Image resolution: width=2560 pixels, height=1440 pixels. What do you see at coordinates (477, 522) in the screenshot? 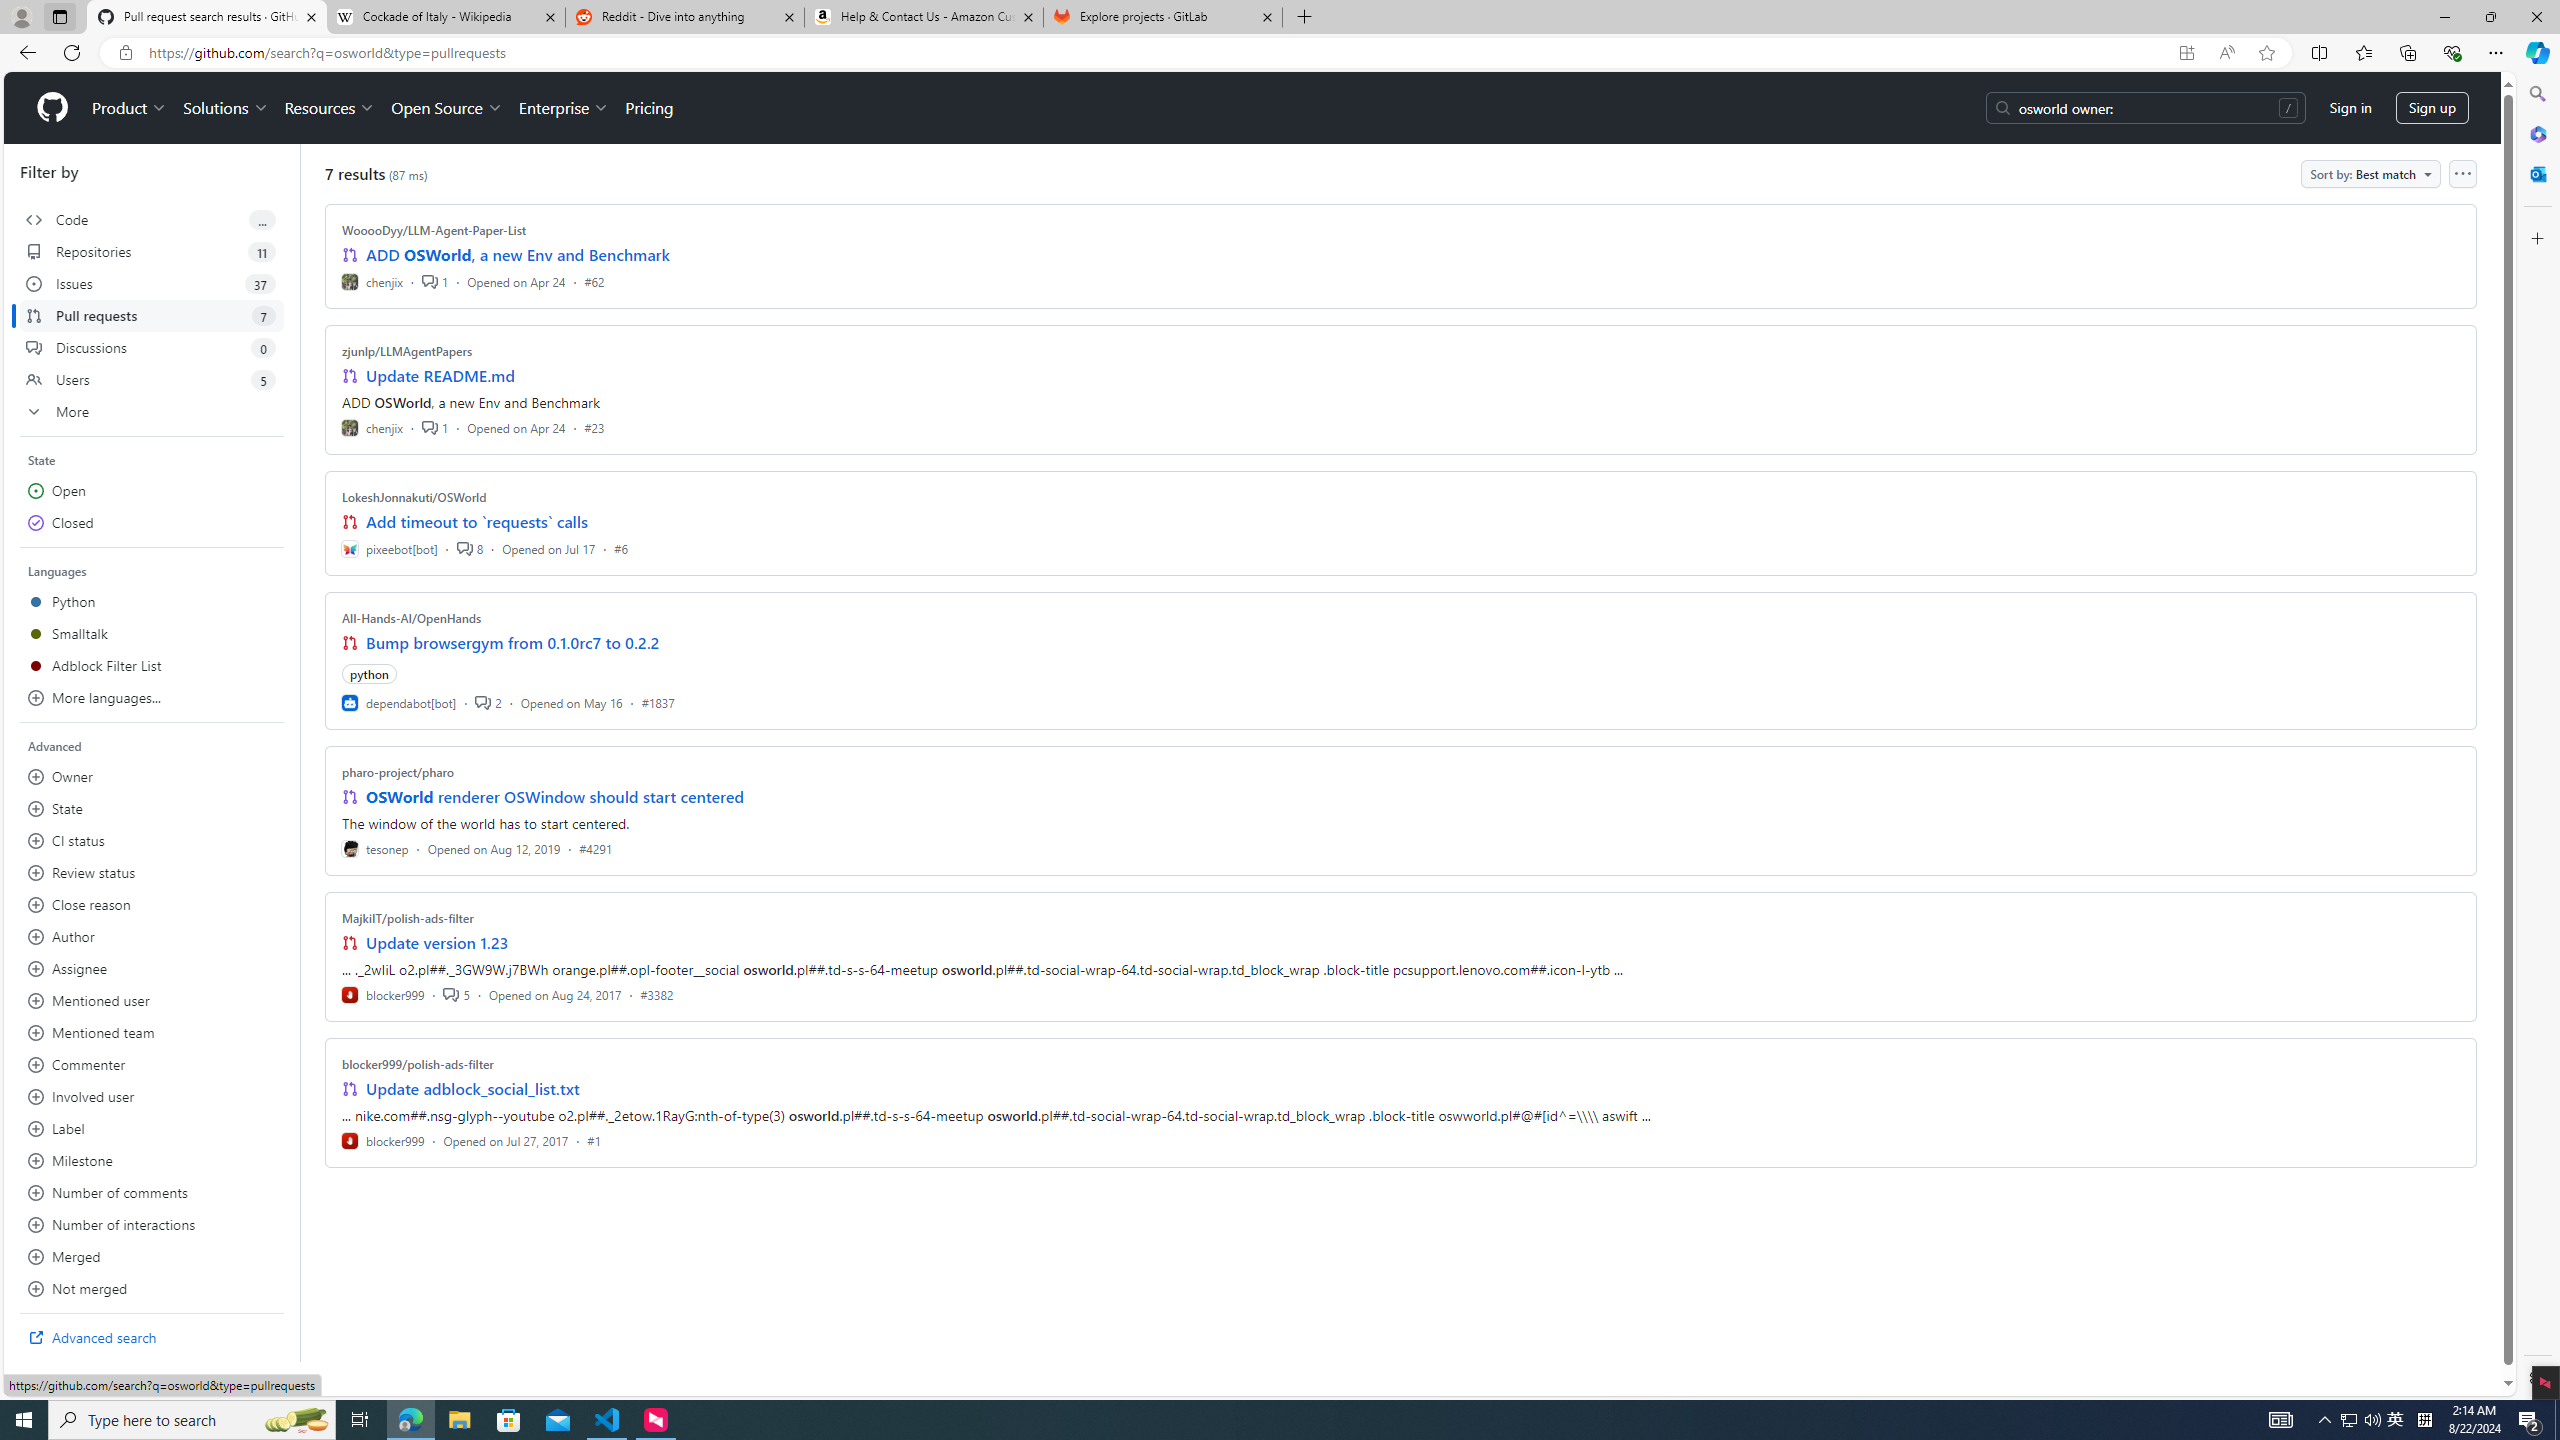
I see `Add timeout to `requests` calls` at bounding box center [477, 522].